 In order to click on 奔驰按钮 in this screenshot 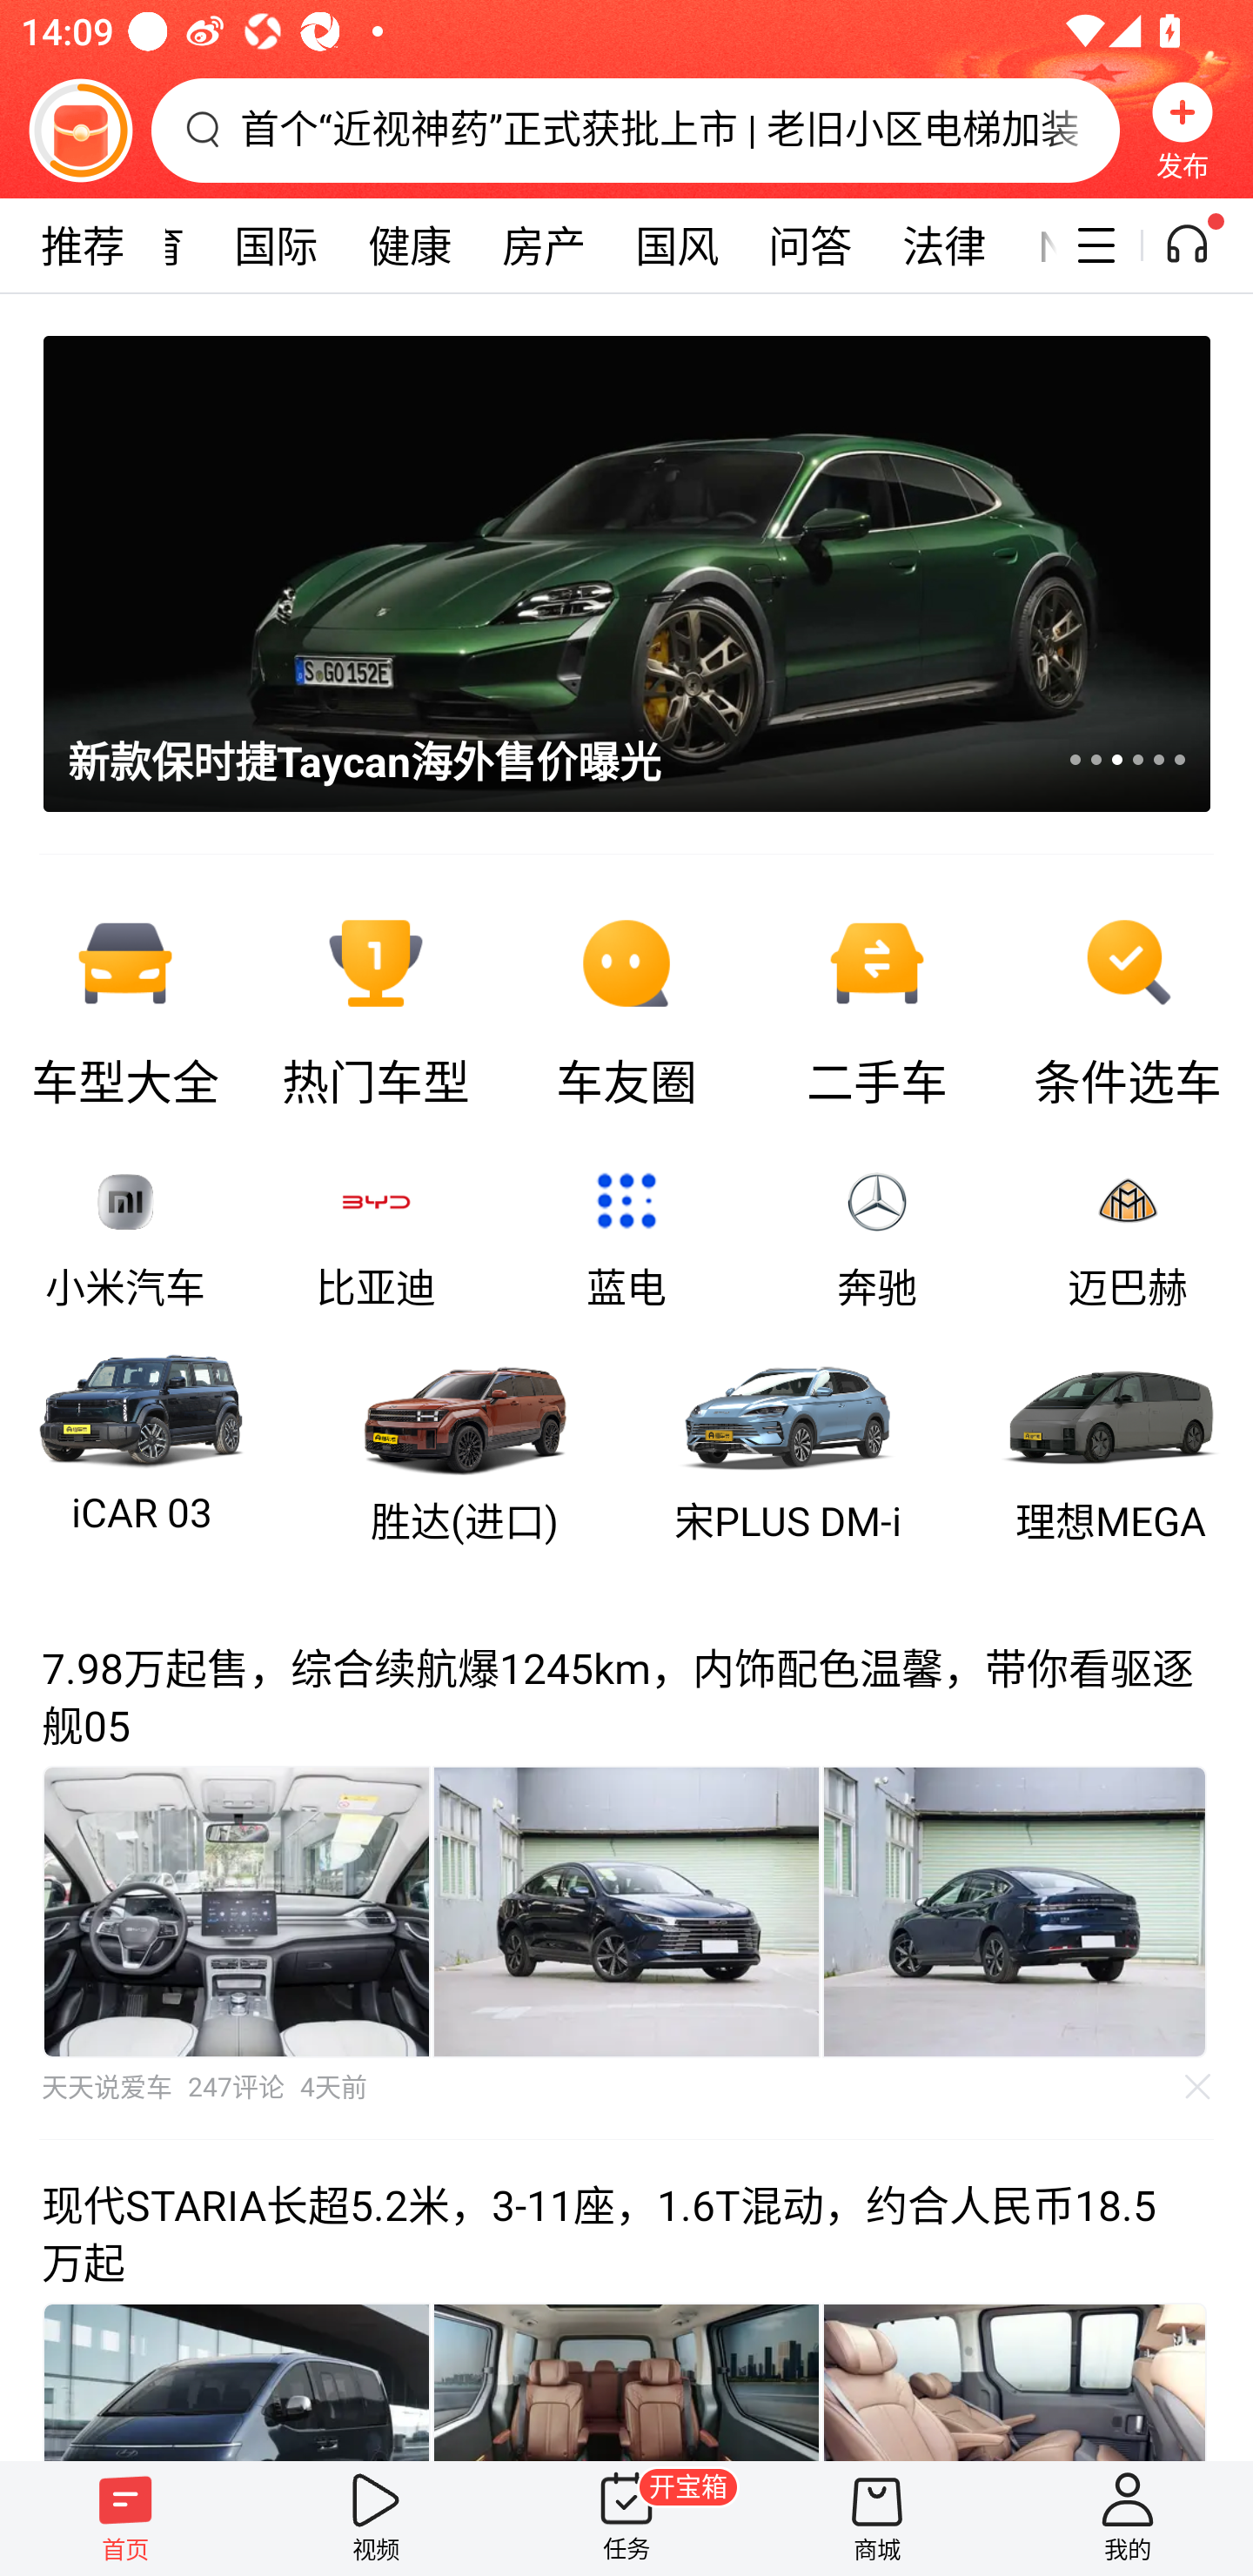, I will do `click(877, 1238)`.